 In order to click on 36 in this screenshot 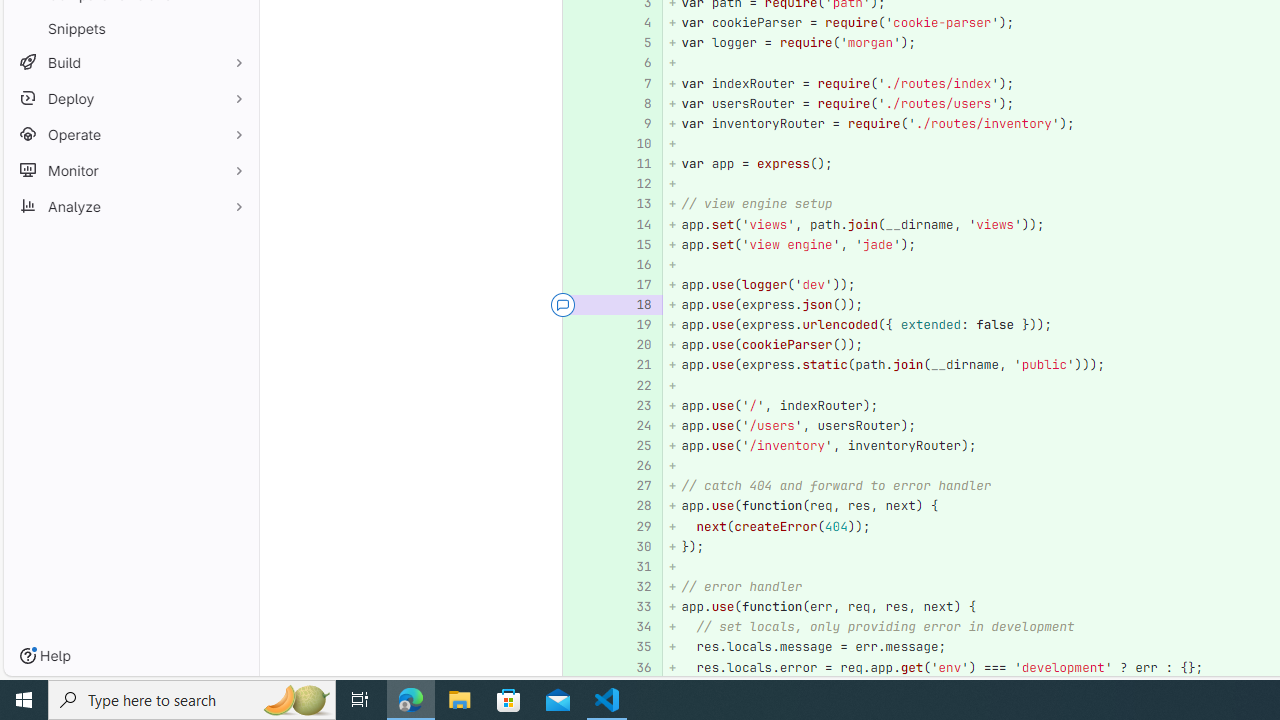, I will do `click(634, 667)`.